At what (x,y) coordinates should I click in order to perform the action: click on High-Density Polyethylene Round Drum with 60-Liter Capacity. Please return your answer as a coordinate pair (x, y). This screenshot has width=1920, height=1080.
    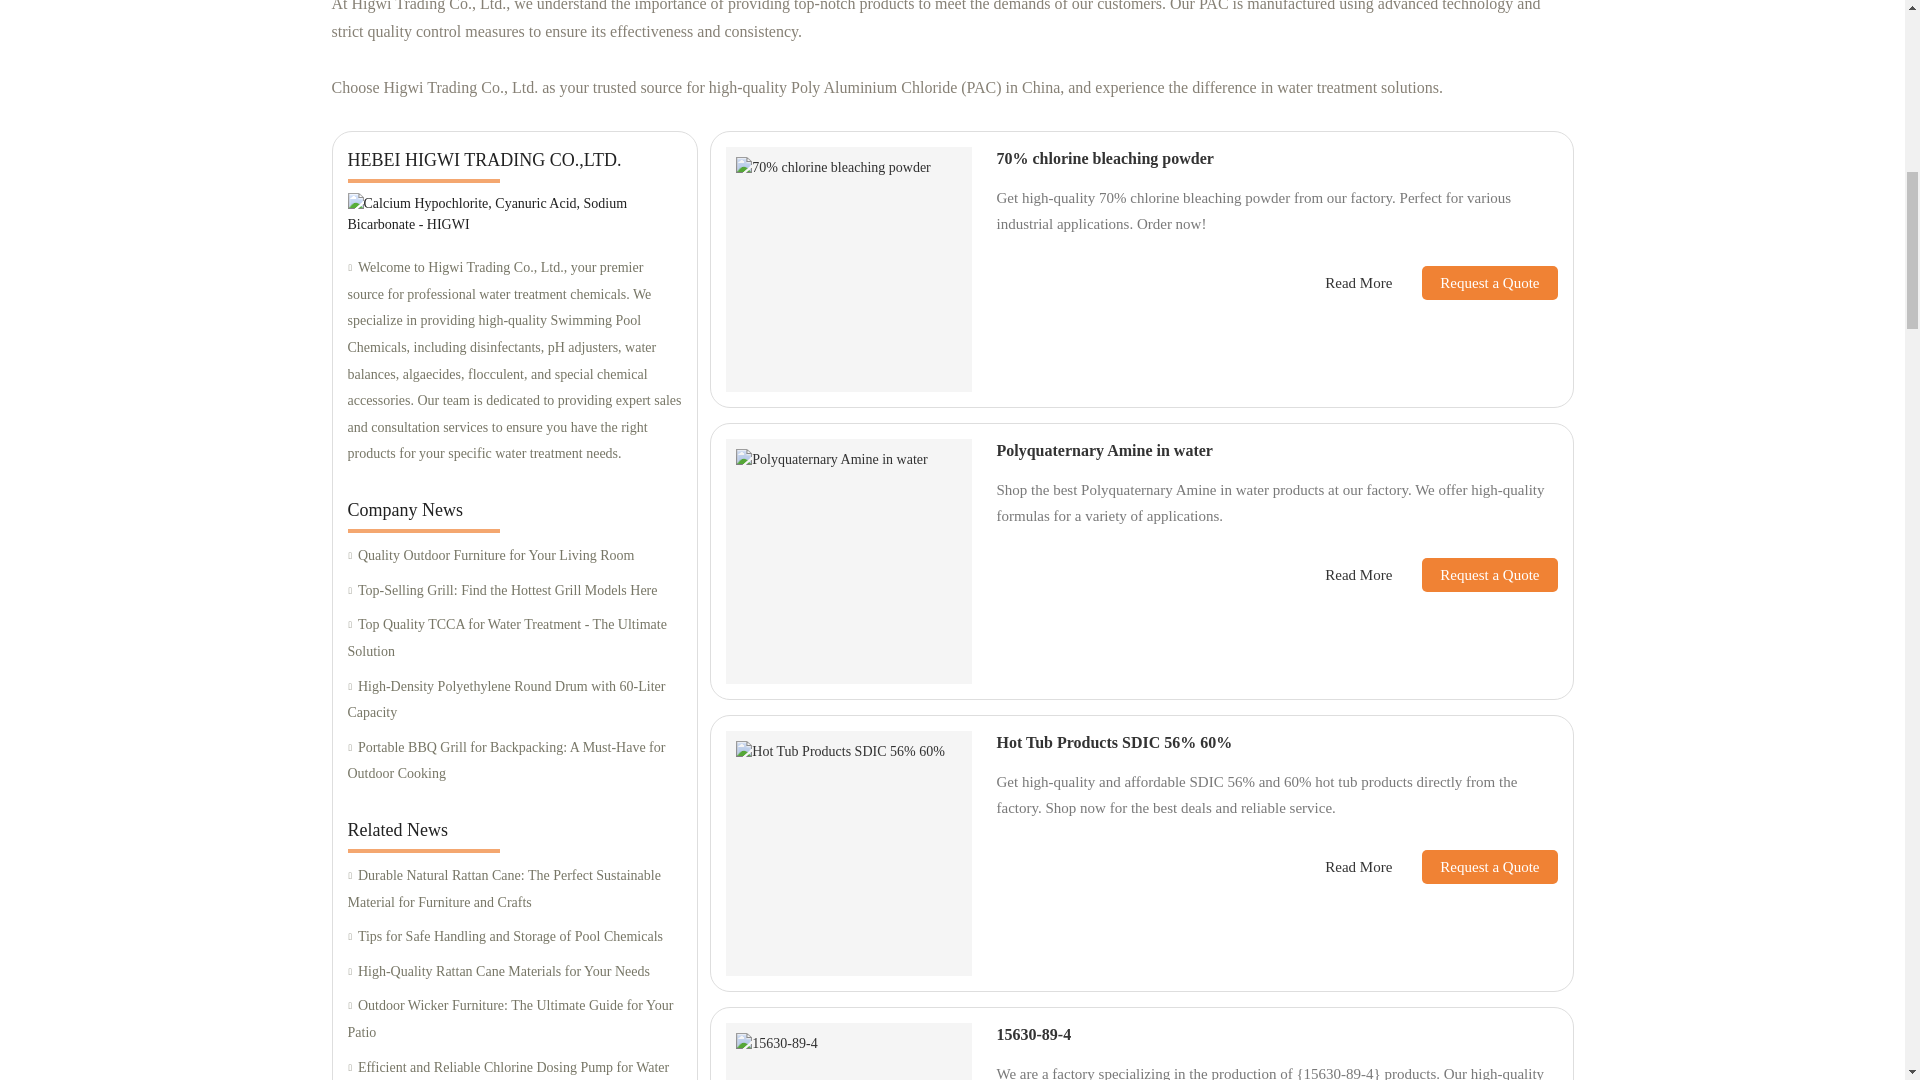
    Looking at the image, I should click on (514, 700).